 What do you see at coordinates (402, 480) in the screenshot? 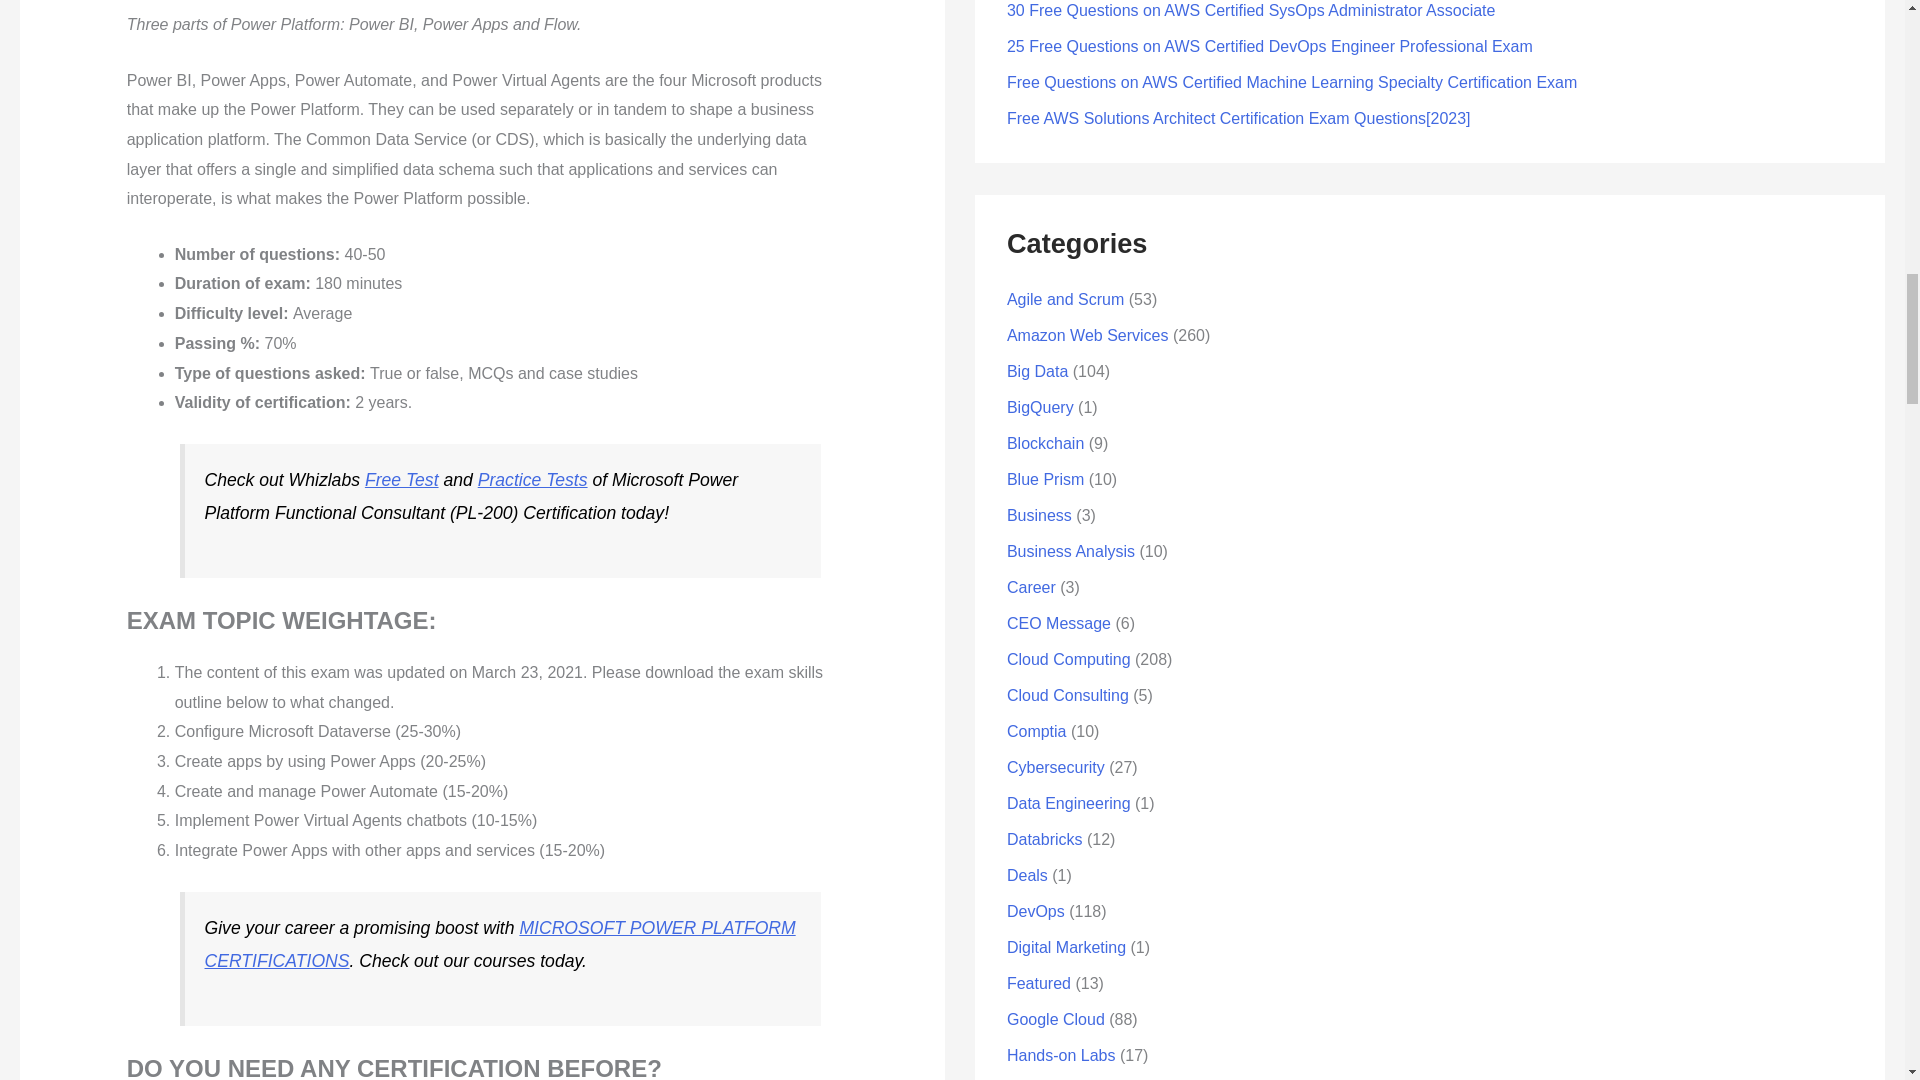
I see `Free Test` at bounding box center [402, 480].